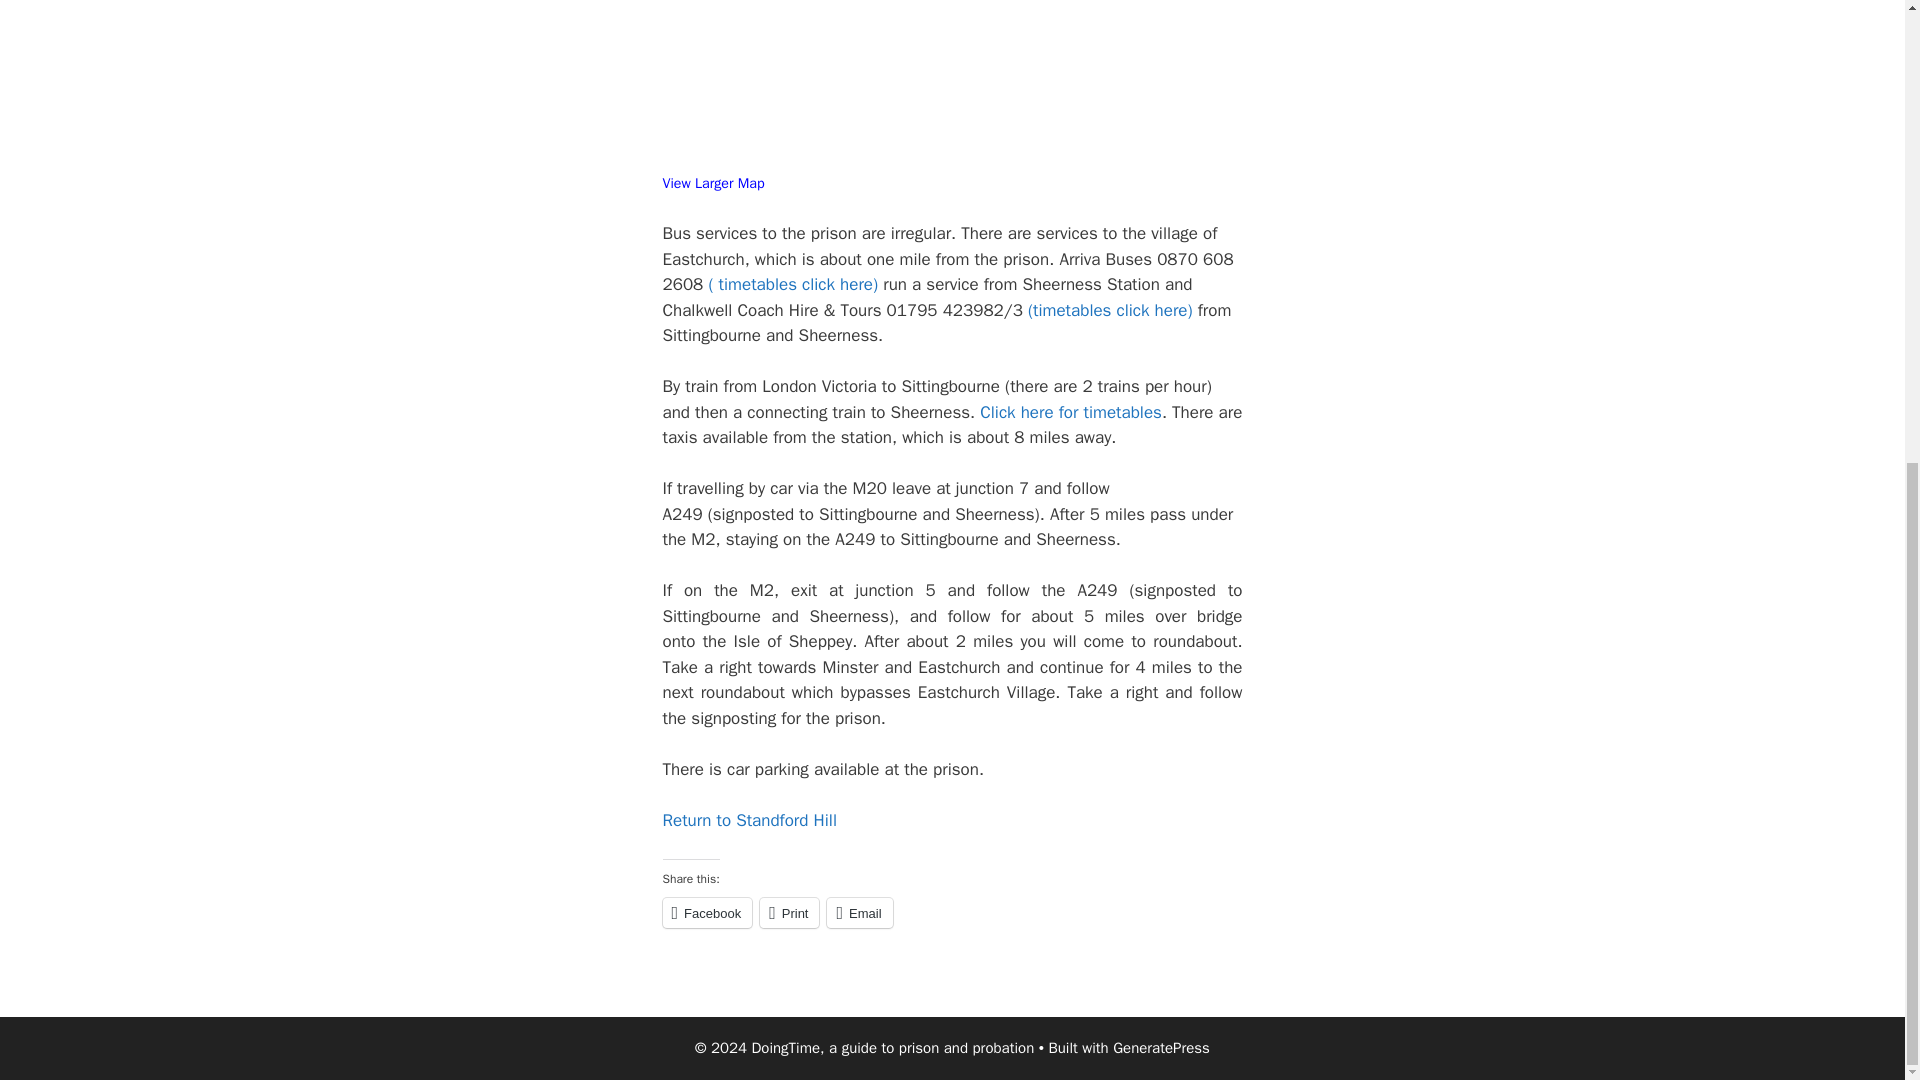 The height and width of the screenshot is (1080, 1920). I want to click on Click to email a link to a friend, so click(860, 912).